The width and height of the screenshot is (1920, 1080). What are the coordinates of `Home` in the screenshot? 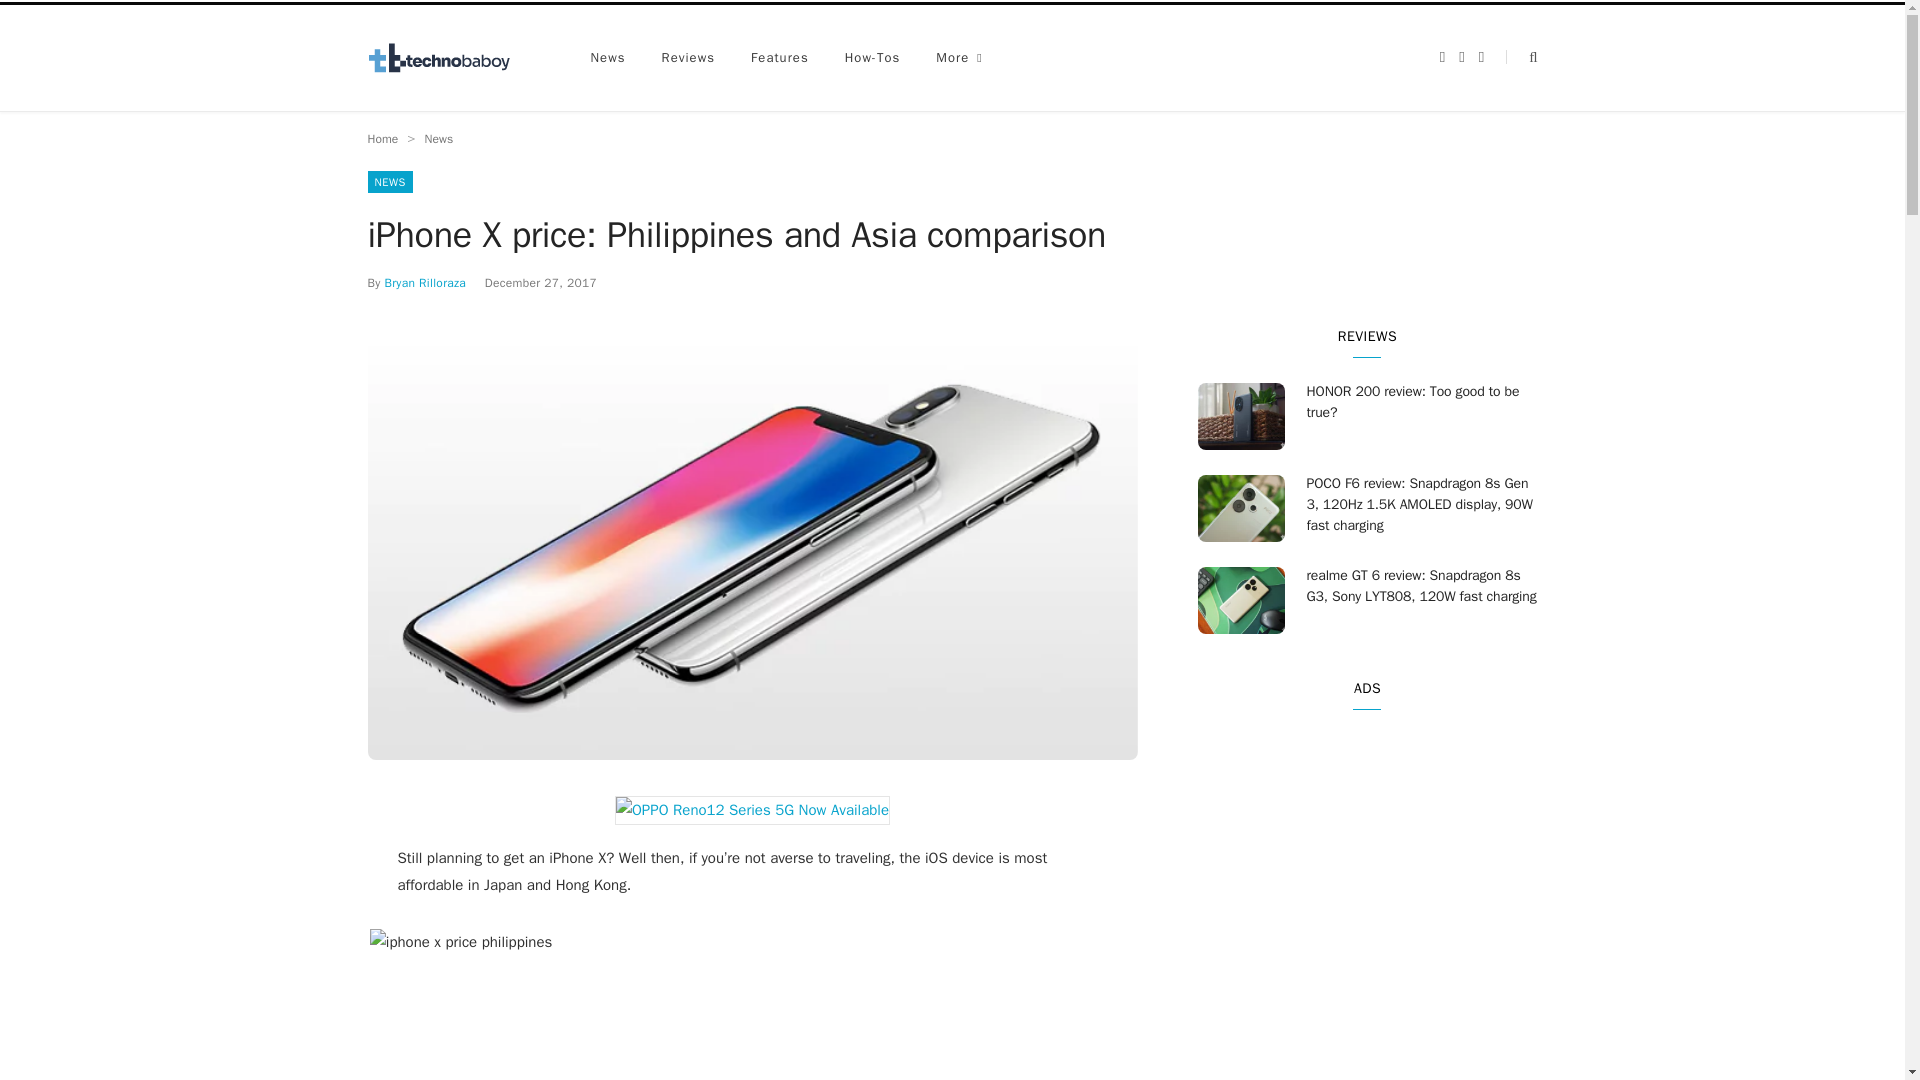 It's located at (384, 138).